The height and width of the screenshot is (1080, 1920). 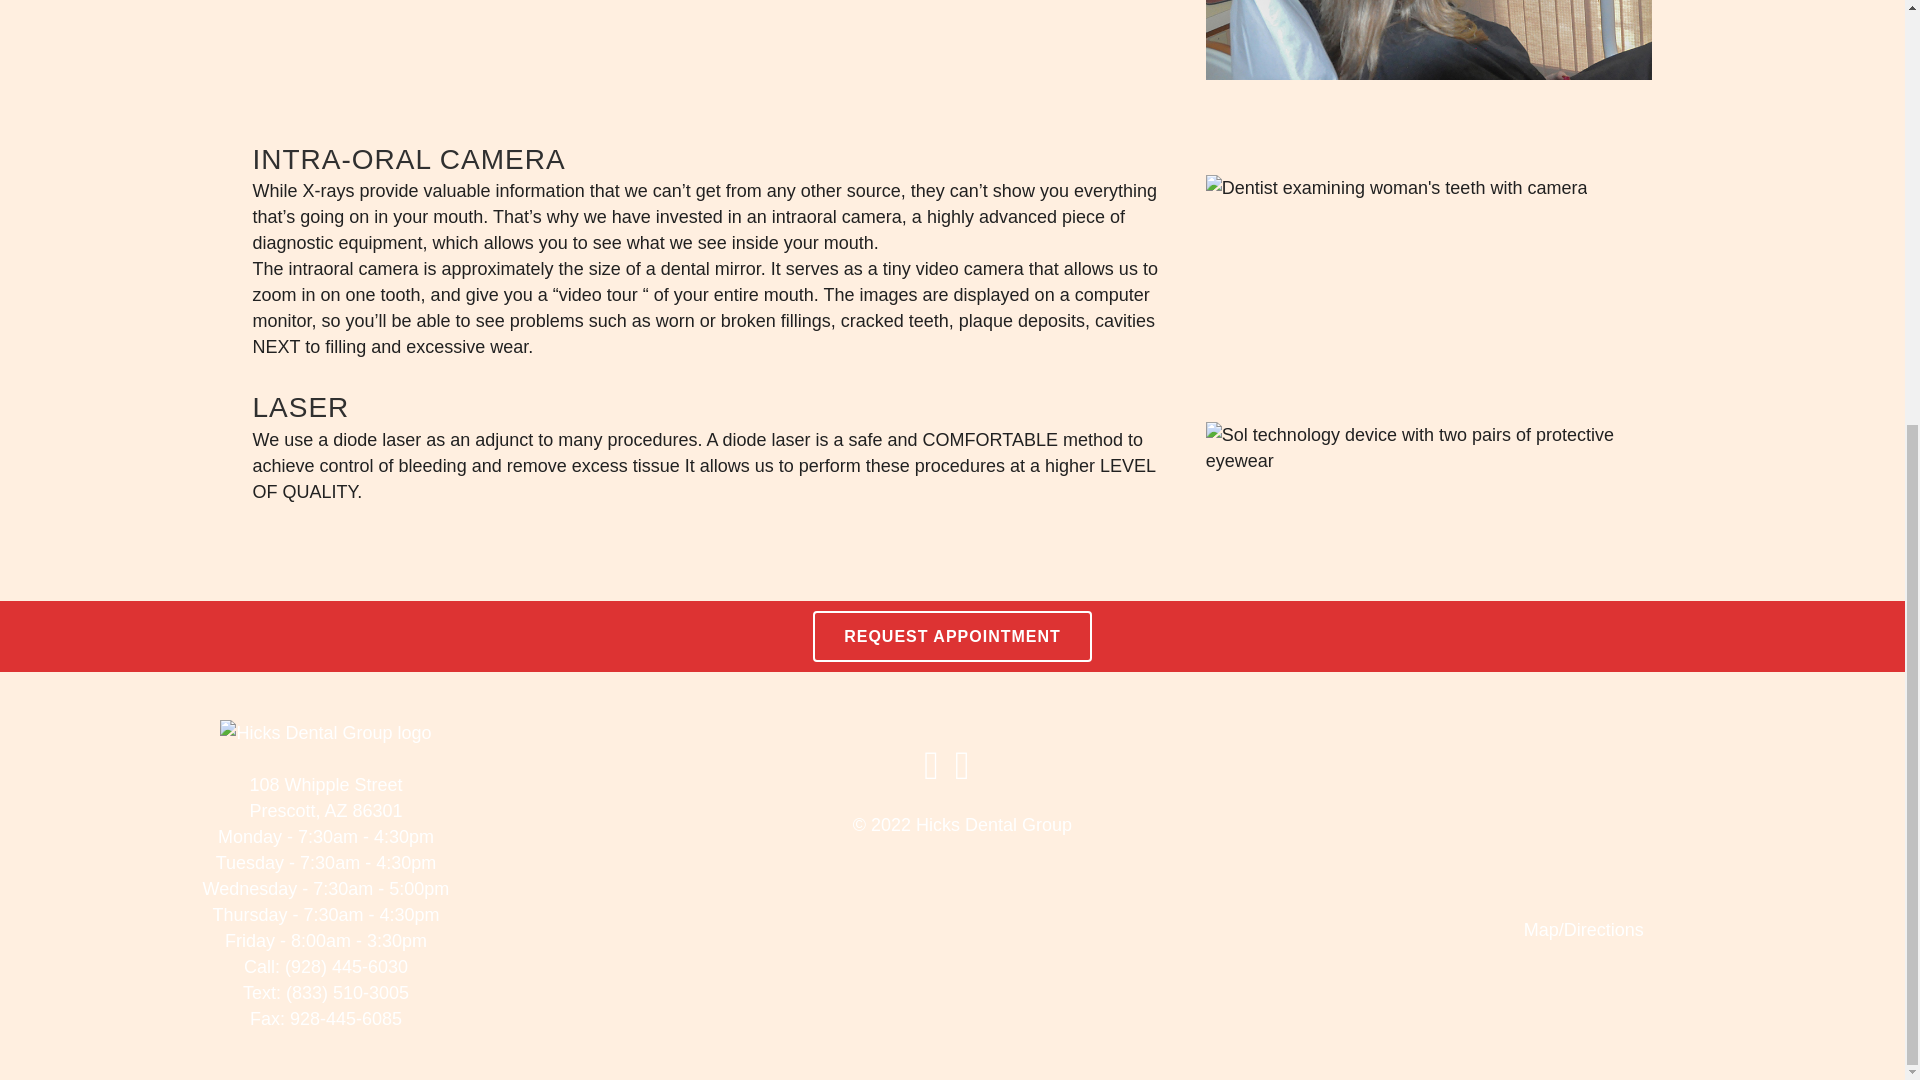 I want to click on Sol technology device with two pairs of protective eyewear, so click(x=1429, y=448).